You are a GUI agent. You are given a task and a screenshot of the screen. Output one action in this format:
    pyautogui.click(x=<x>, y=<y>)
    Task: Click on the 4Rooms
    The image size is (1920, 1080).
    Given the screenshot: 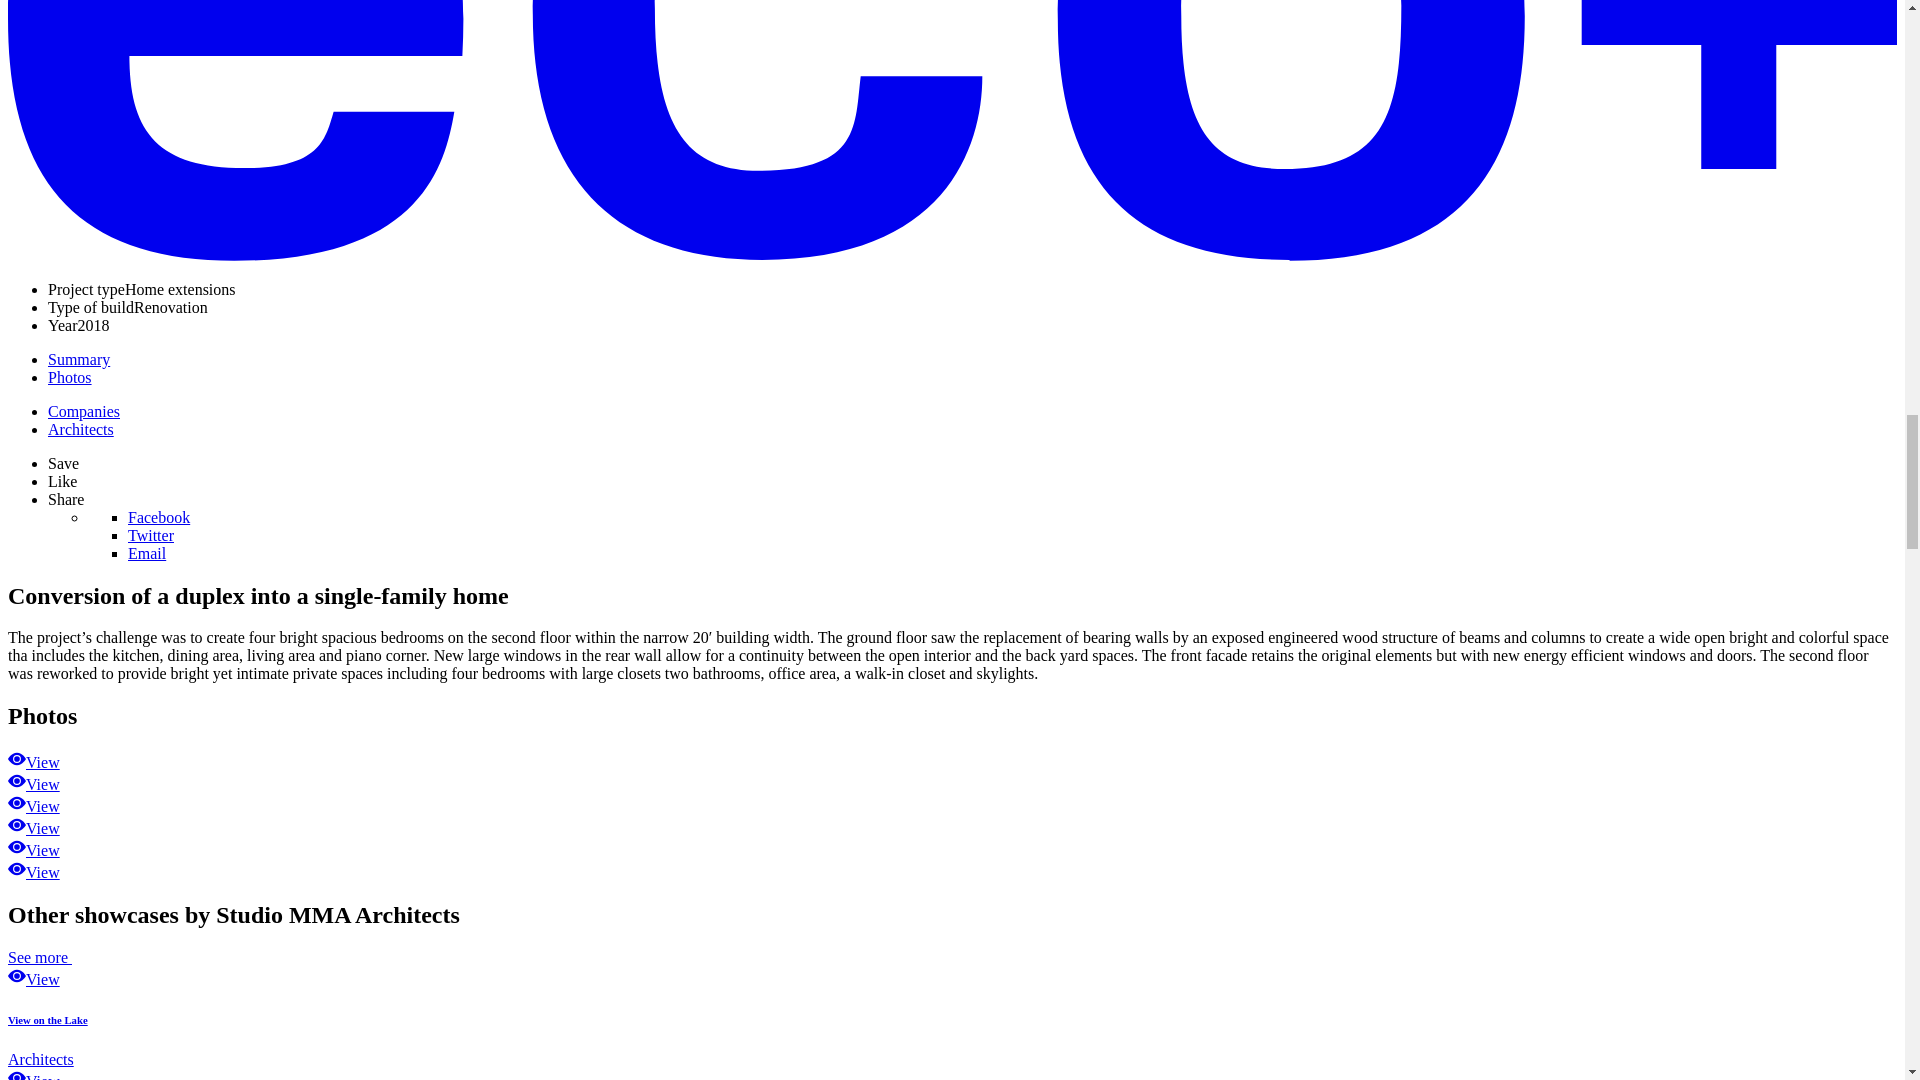 What is the action you would take?
    pyautogui.click(x=33, y=872)
    